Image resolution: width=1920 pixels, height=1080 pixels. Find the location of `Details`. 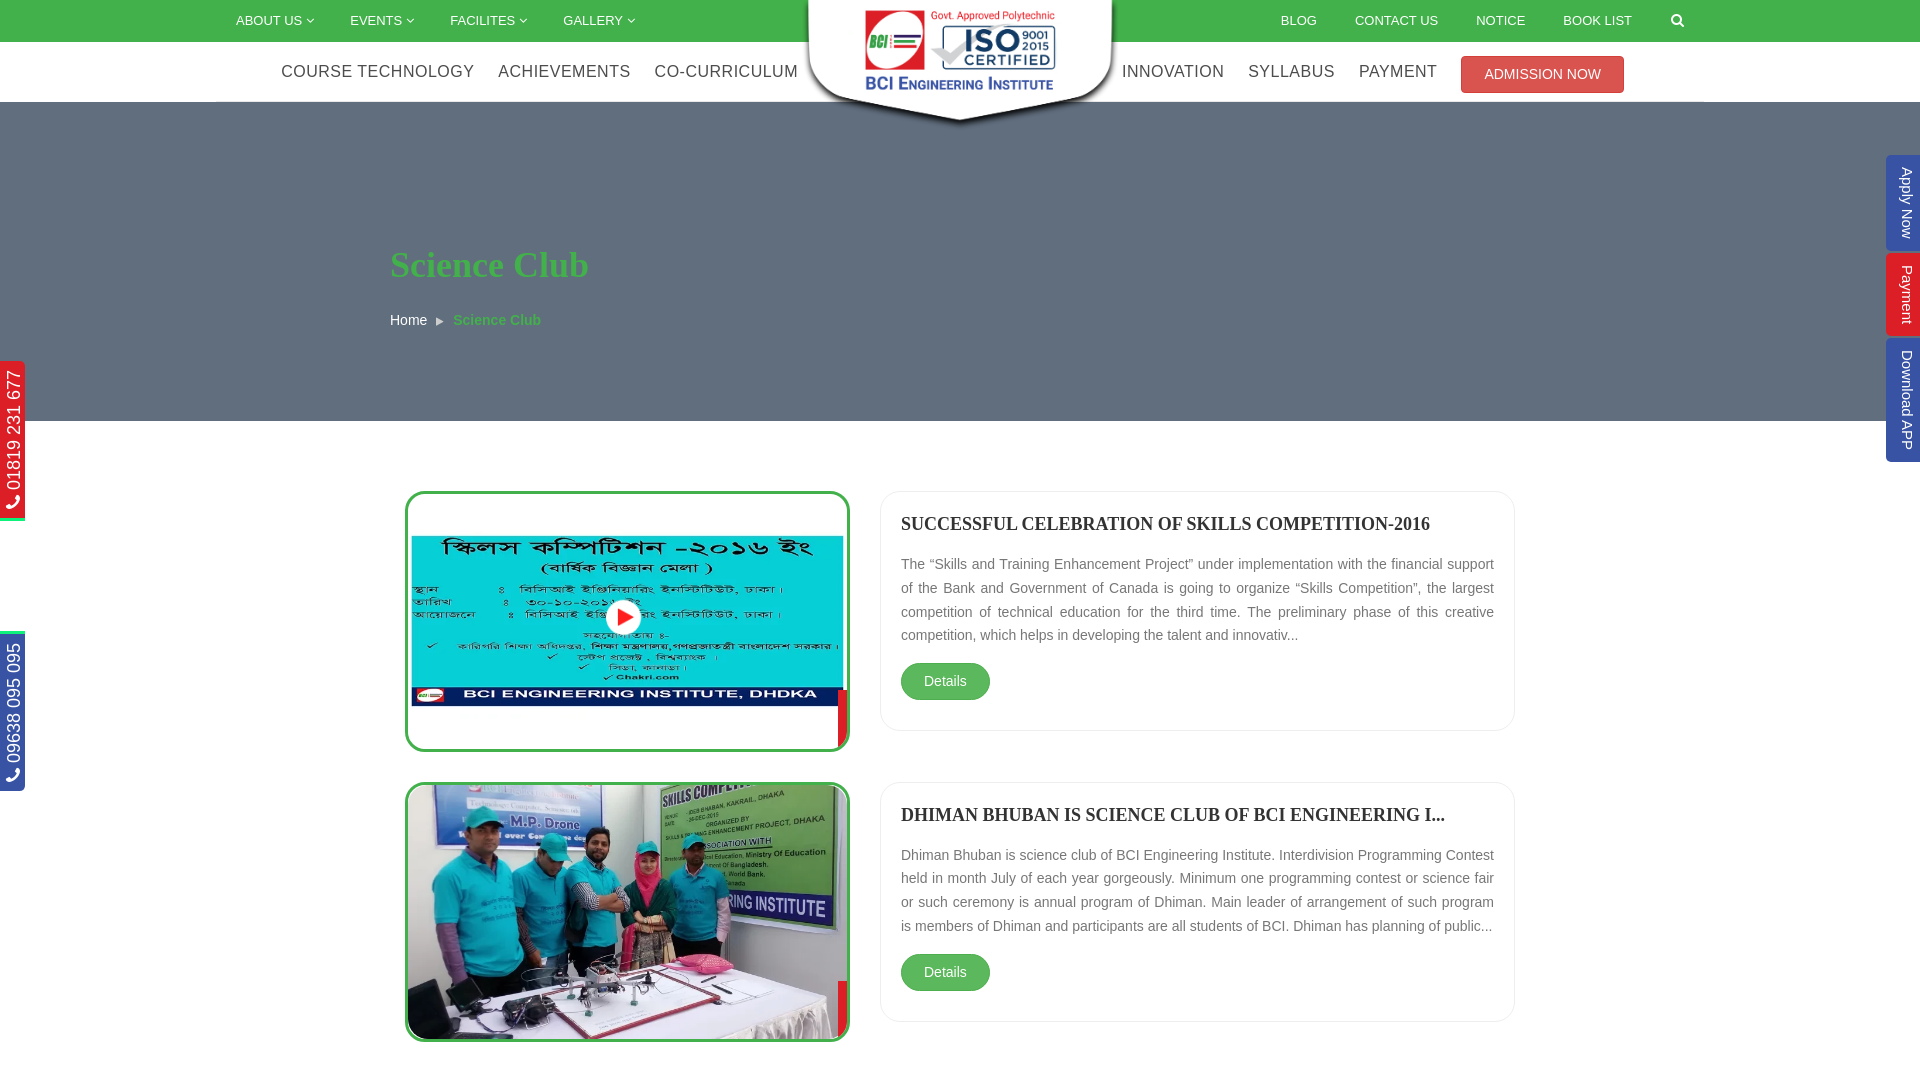

Details is located at coordinates (946, 972).